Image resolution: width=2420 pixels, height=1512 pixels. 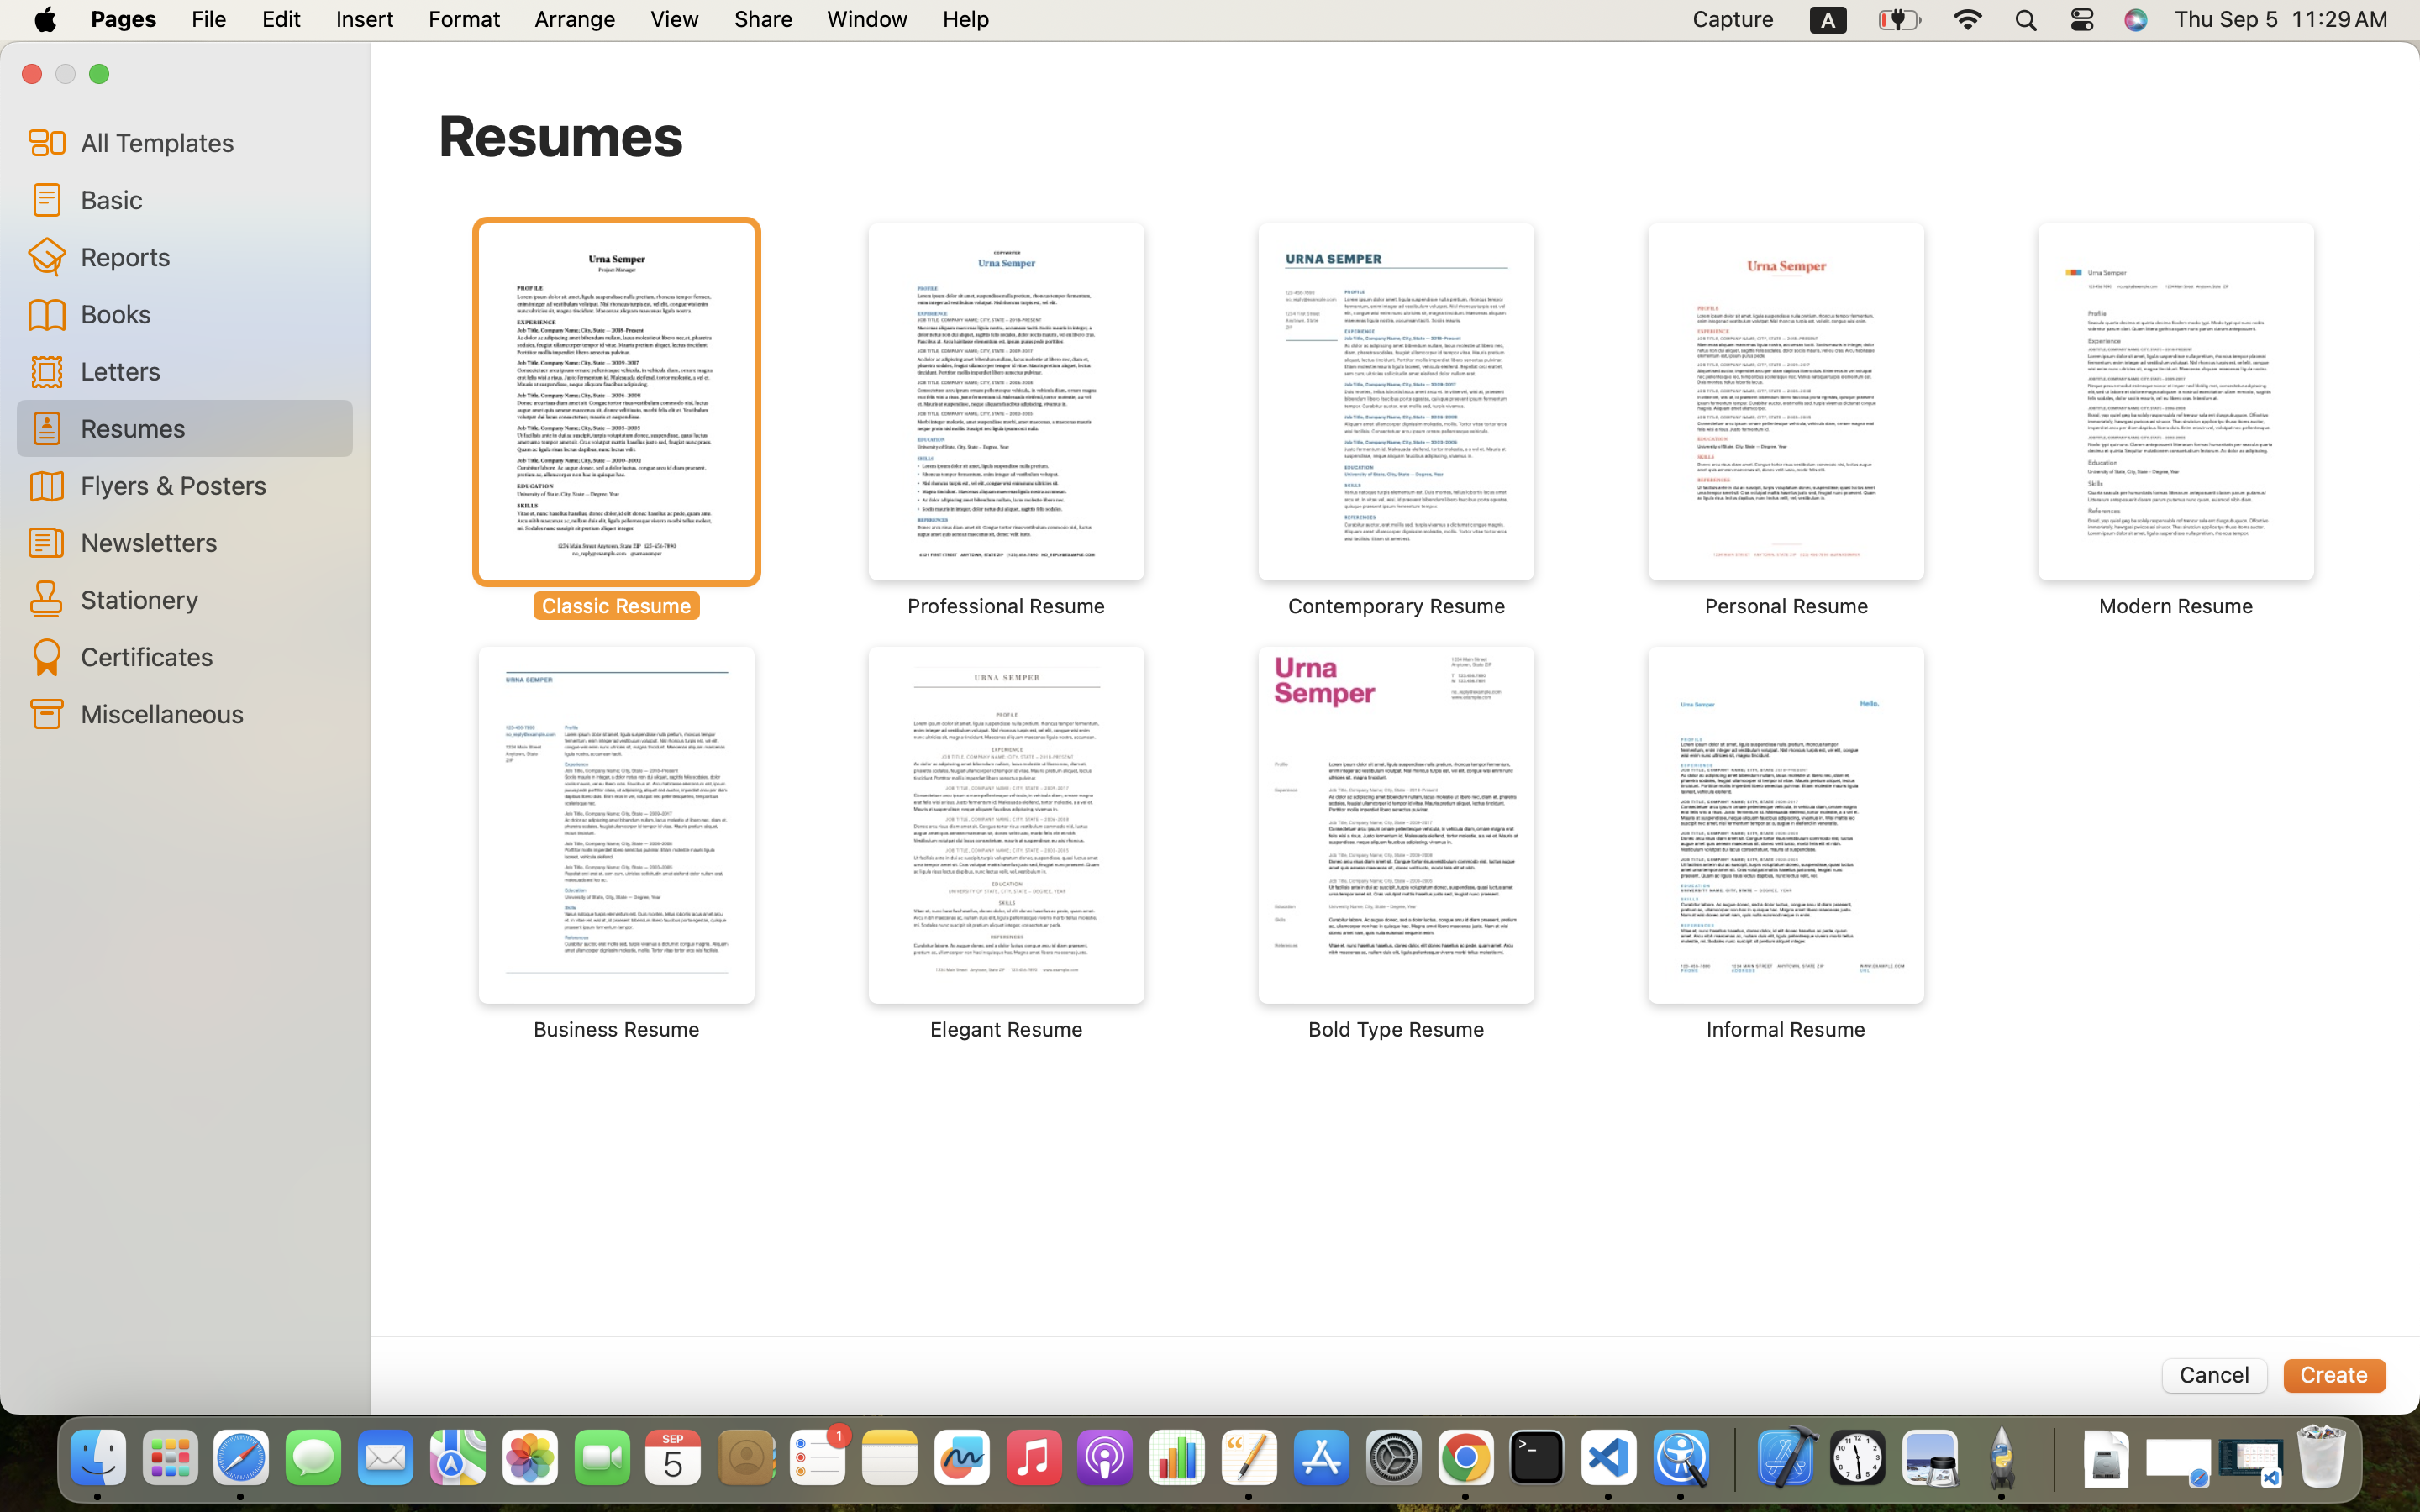 I want to click on Stationery, so click(x=210, y=599).